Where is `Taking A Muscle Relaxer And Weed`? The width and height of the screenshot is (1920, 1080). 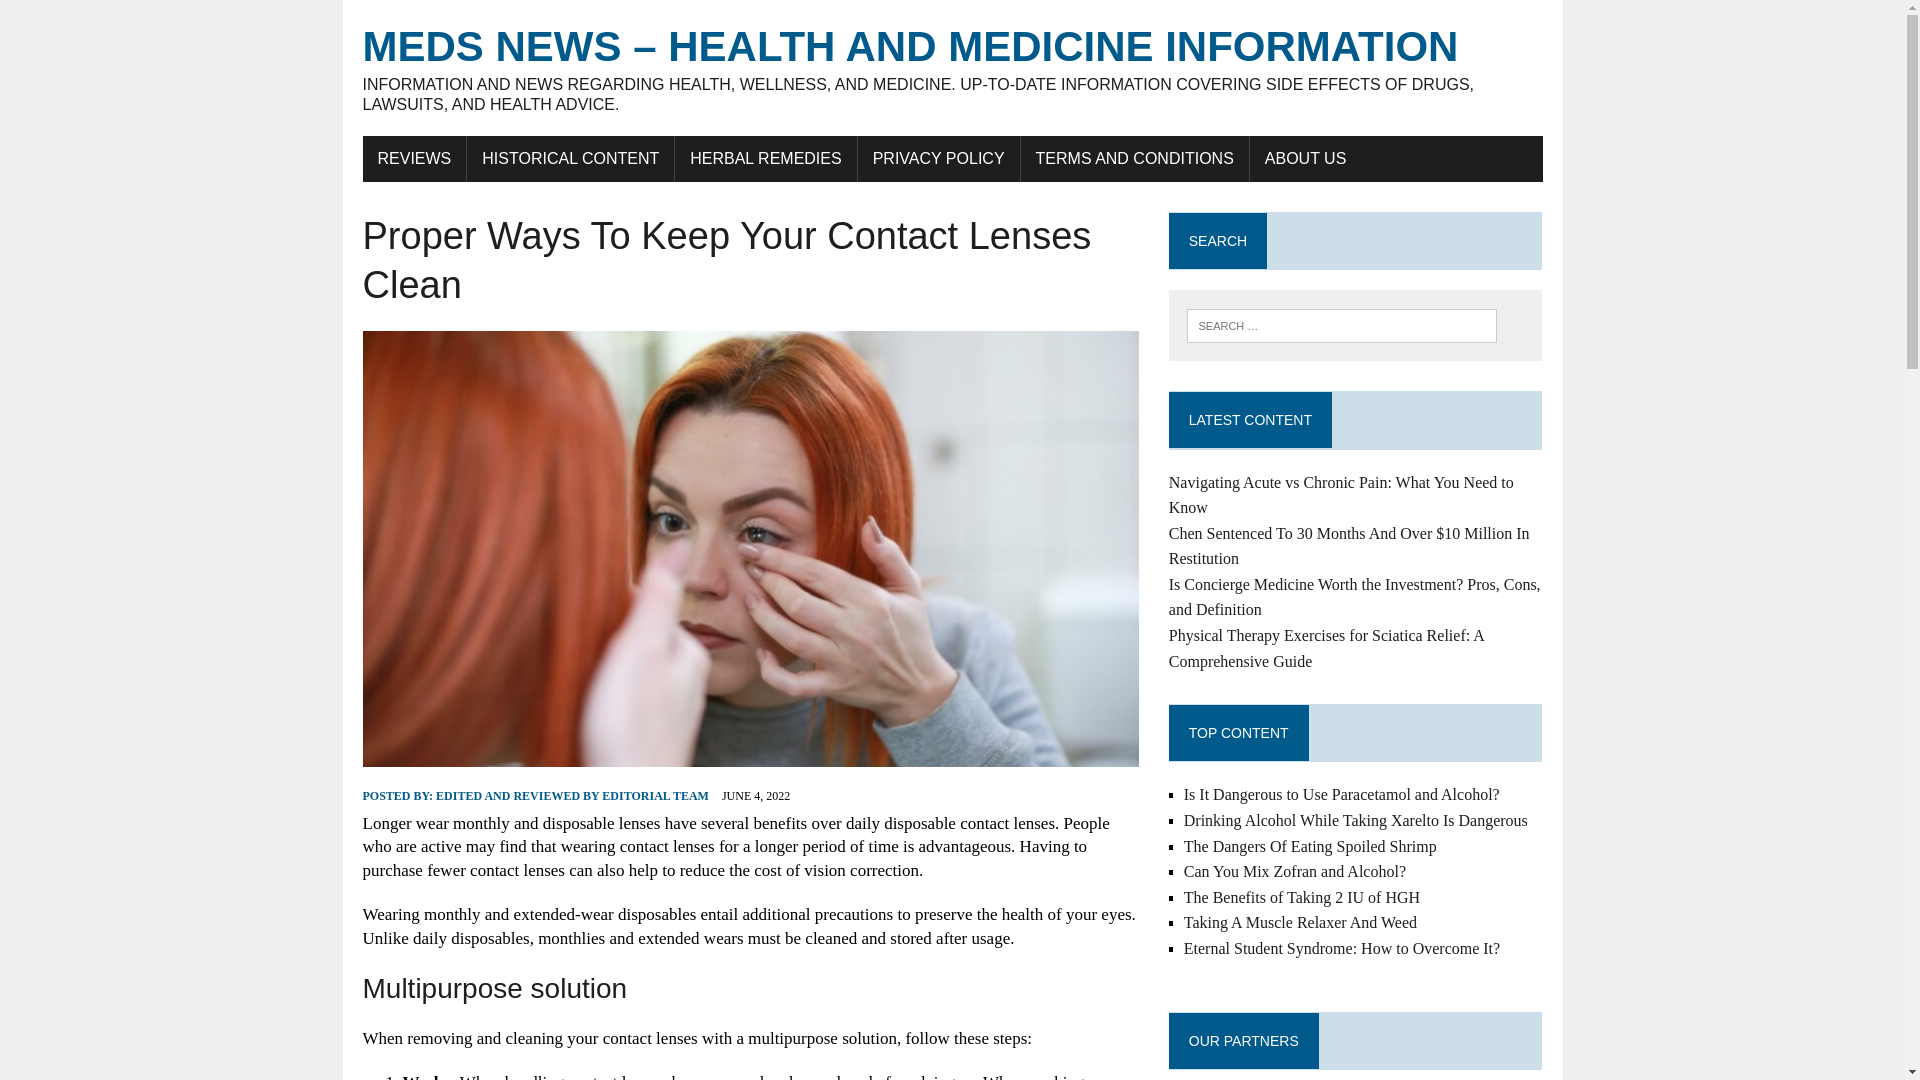 Taking A Muscle Relaxer And Weed is located at coordinates (1300, 922).